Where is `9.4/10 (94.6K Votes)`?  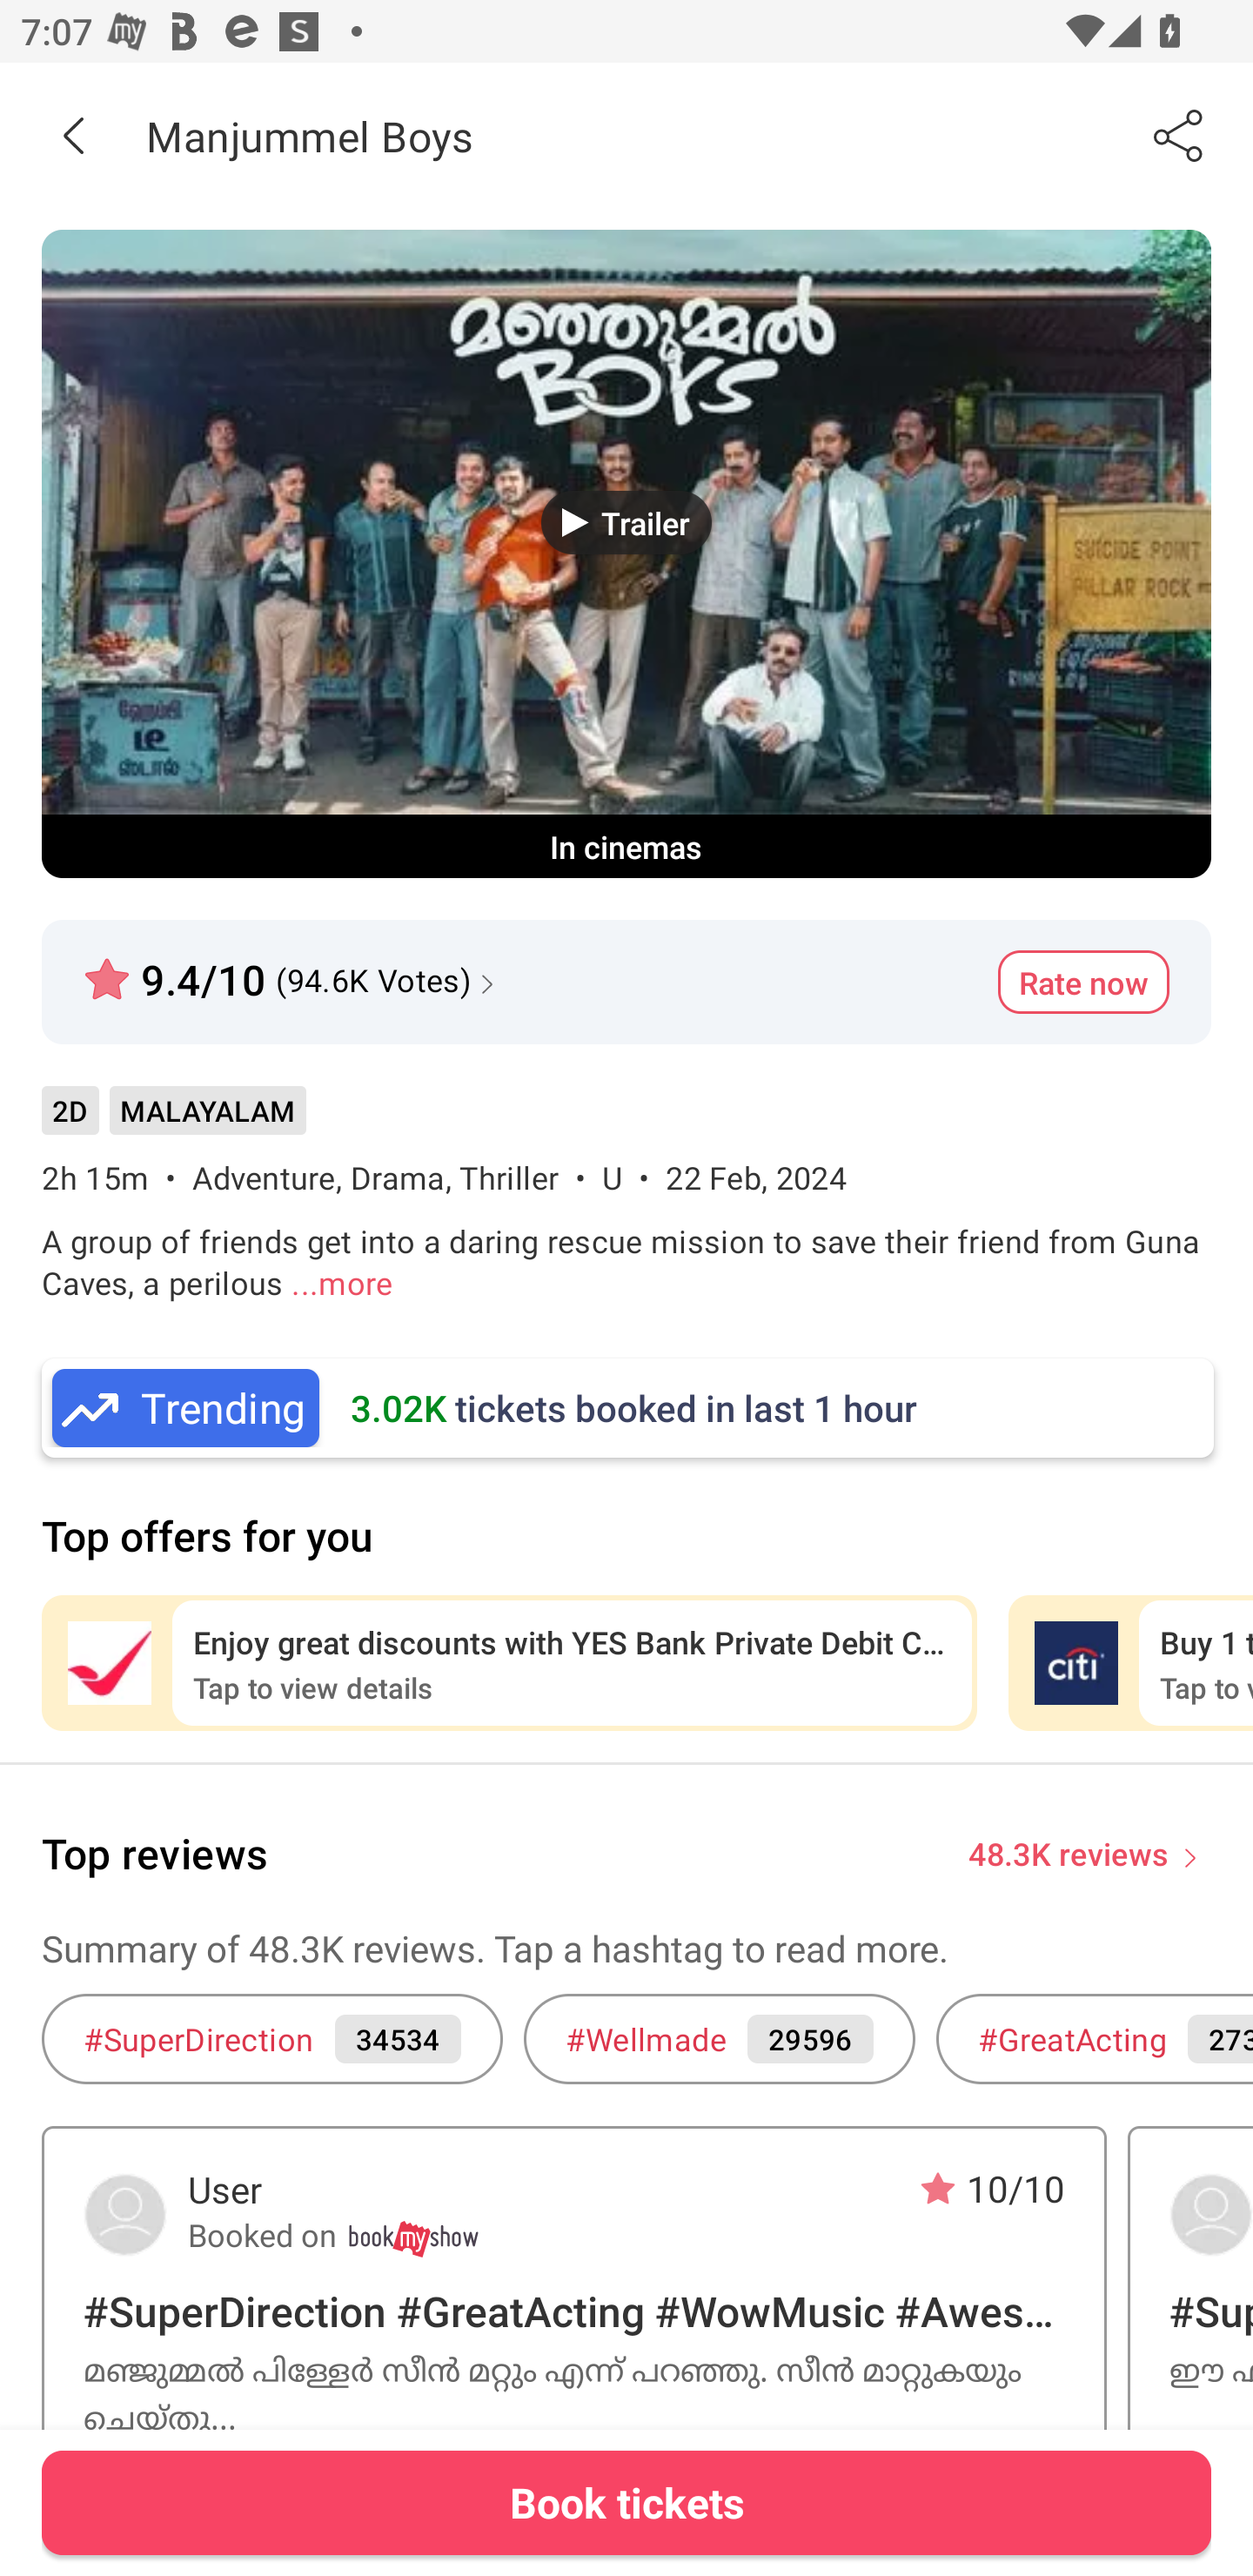
9.4/10 (94.6K Votes) is located at coordinates (292, 968).